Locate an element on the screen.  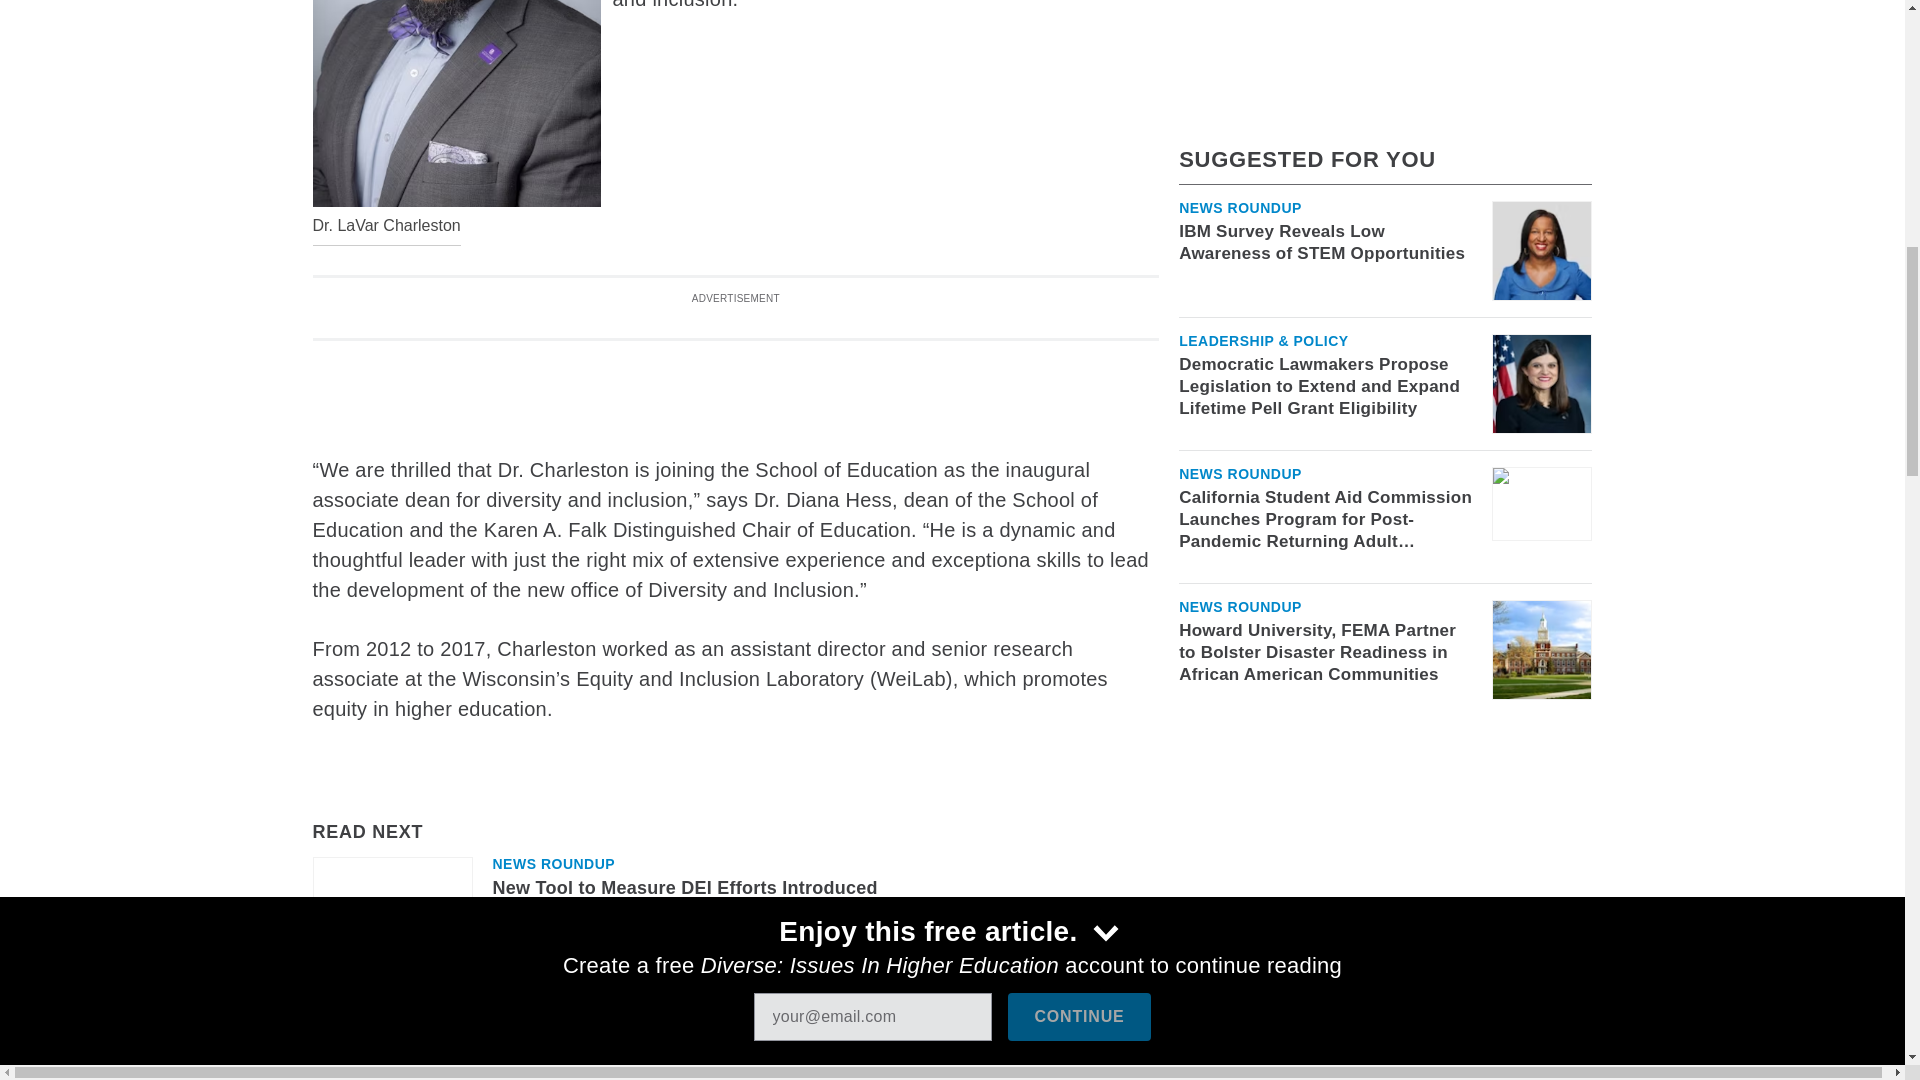
News Roundup is located at coordinates (552, 864).